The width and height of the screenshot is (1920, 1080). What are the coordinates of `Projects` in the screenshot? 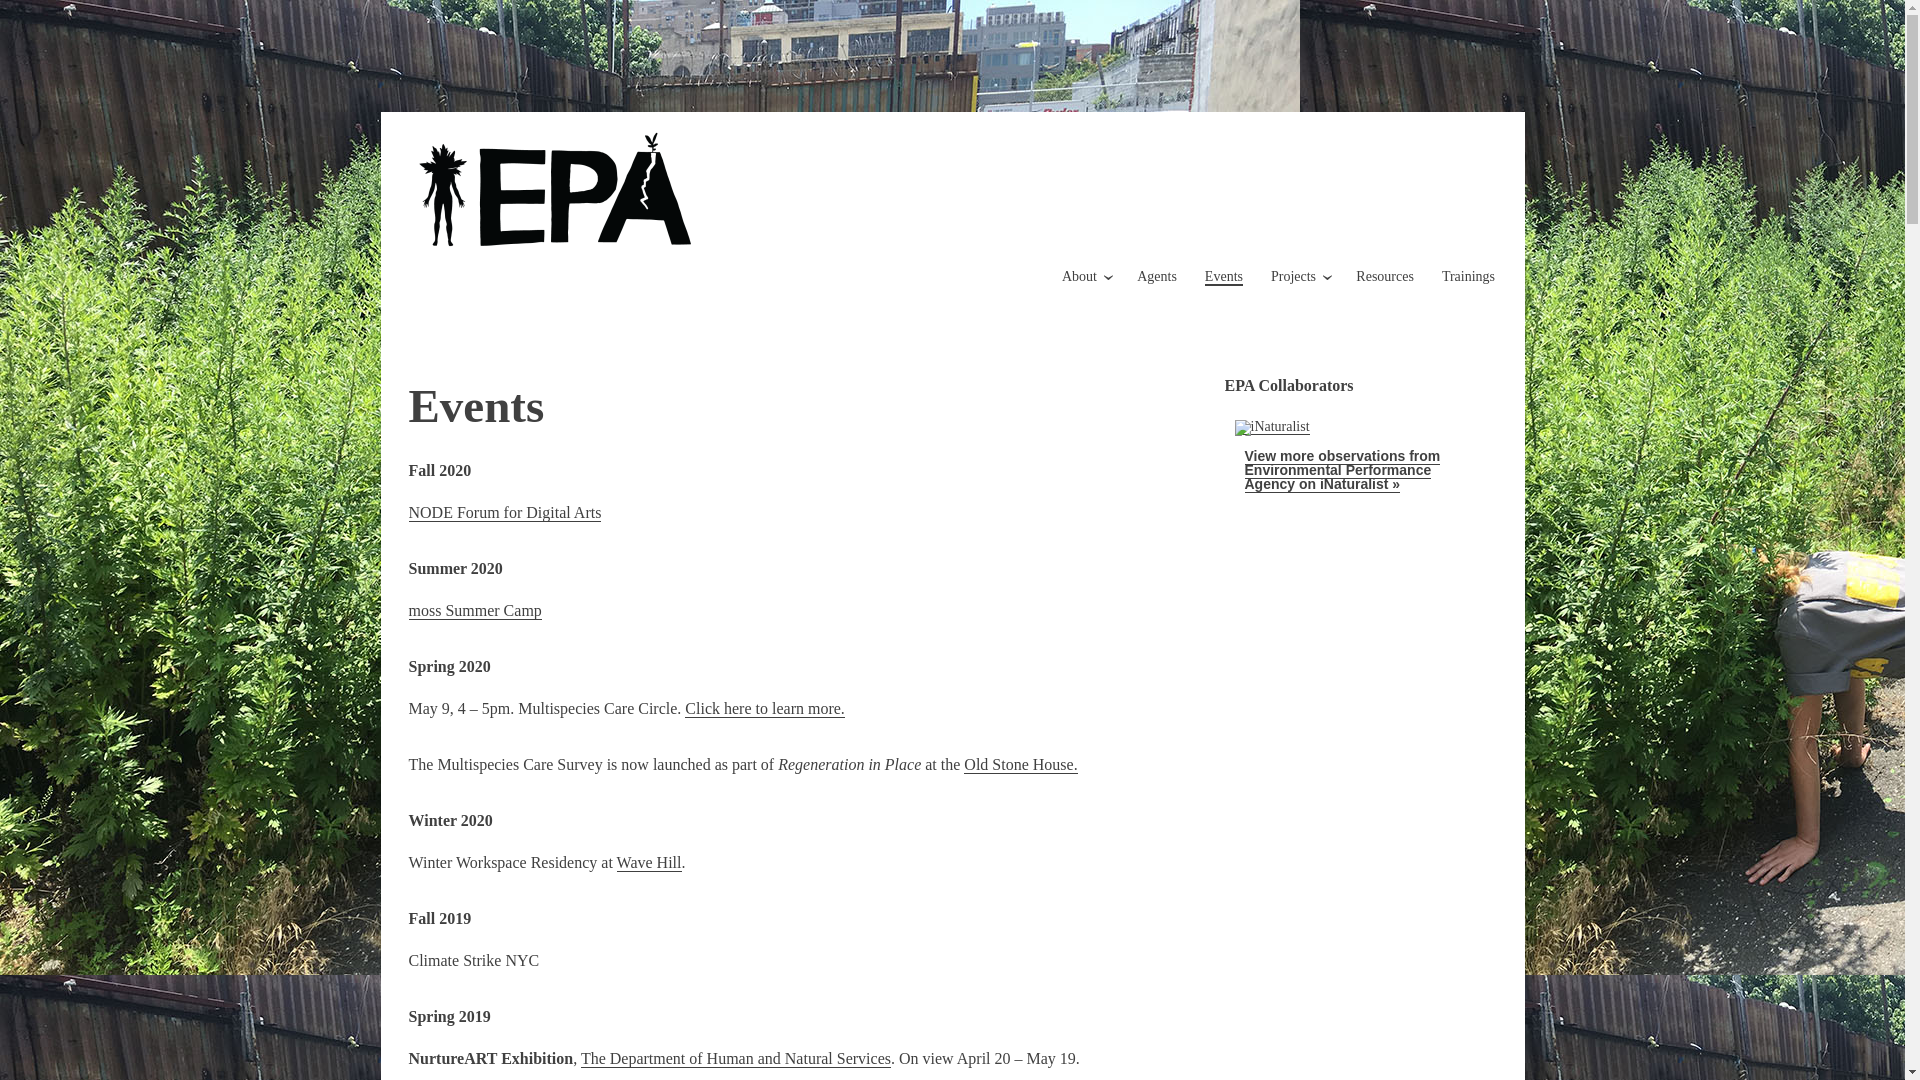 It's located at (1293, 276).